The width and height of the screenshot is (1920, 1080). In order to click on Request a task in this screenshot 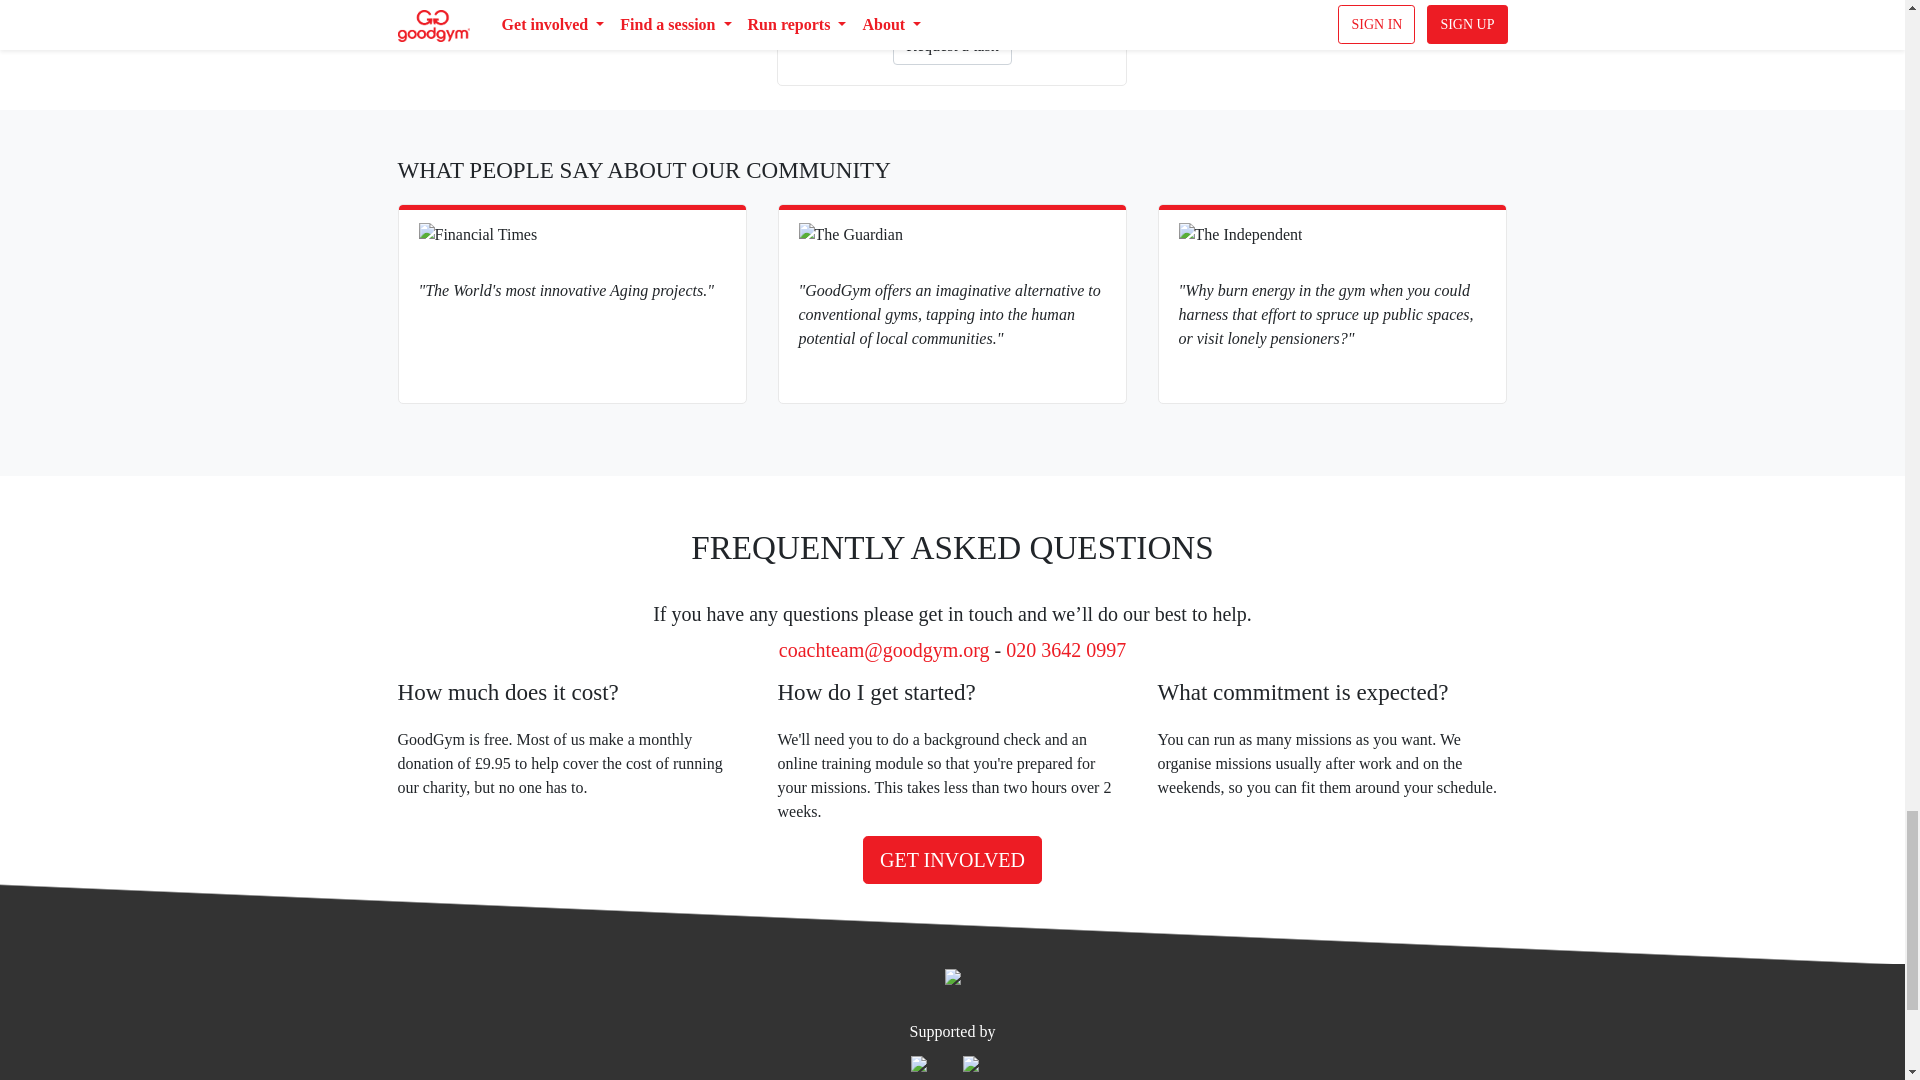, I will do `click(952, 46)`.